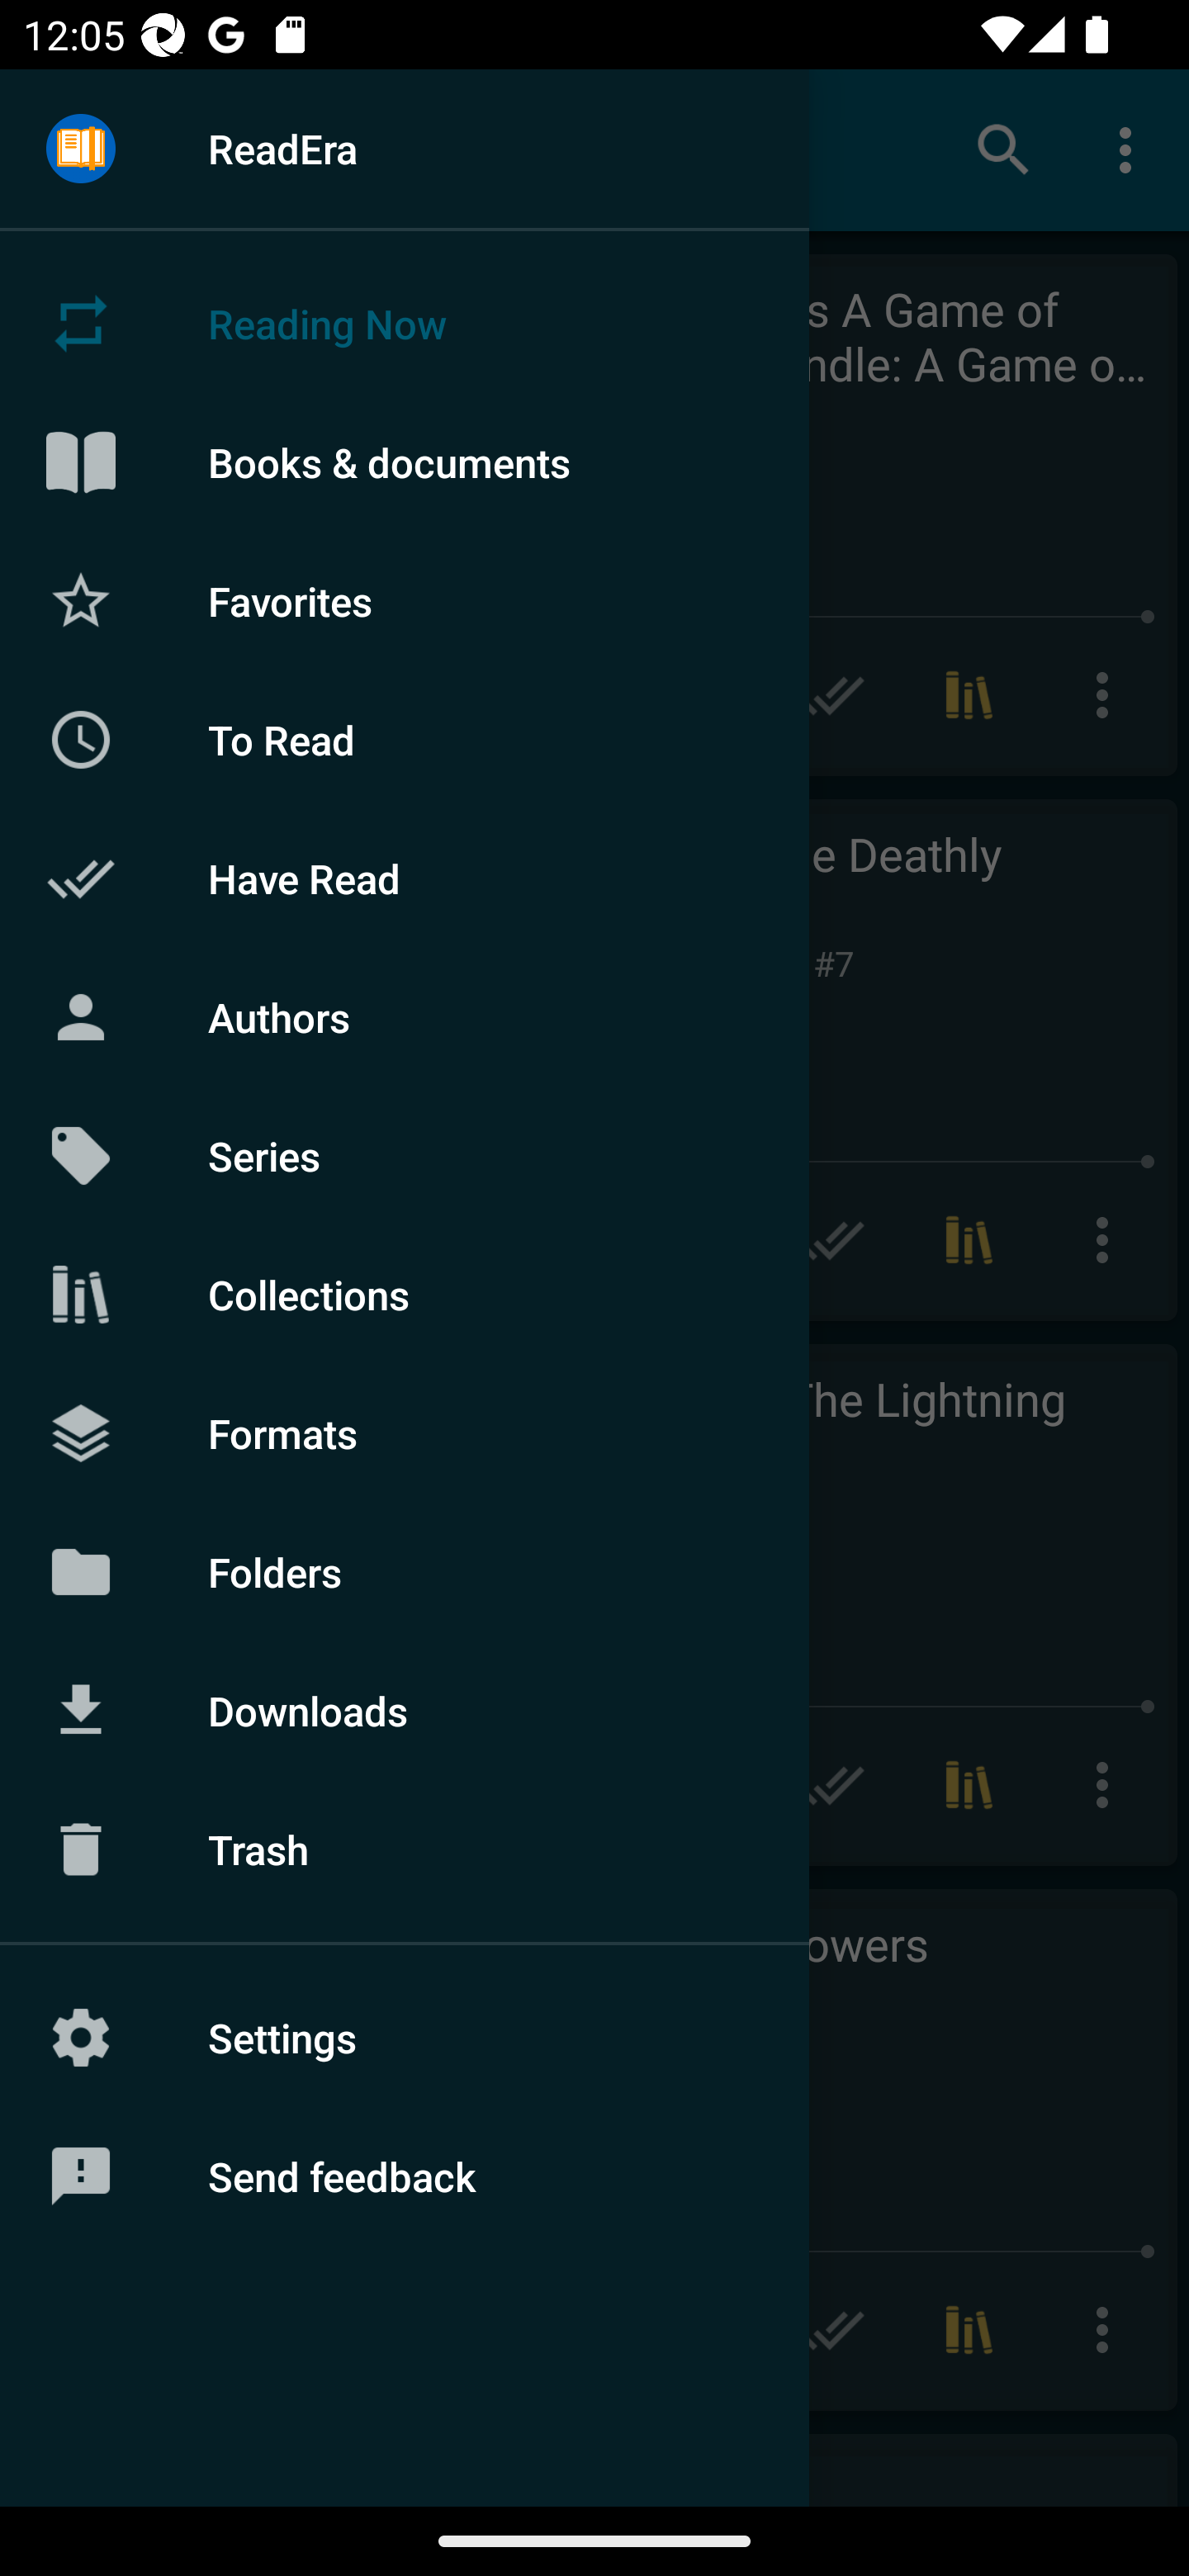  What do you see at coordinates (405, 324) in the screenshot?
I see `Reading Now` at bounding box center [405, 324].